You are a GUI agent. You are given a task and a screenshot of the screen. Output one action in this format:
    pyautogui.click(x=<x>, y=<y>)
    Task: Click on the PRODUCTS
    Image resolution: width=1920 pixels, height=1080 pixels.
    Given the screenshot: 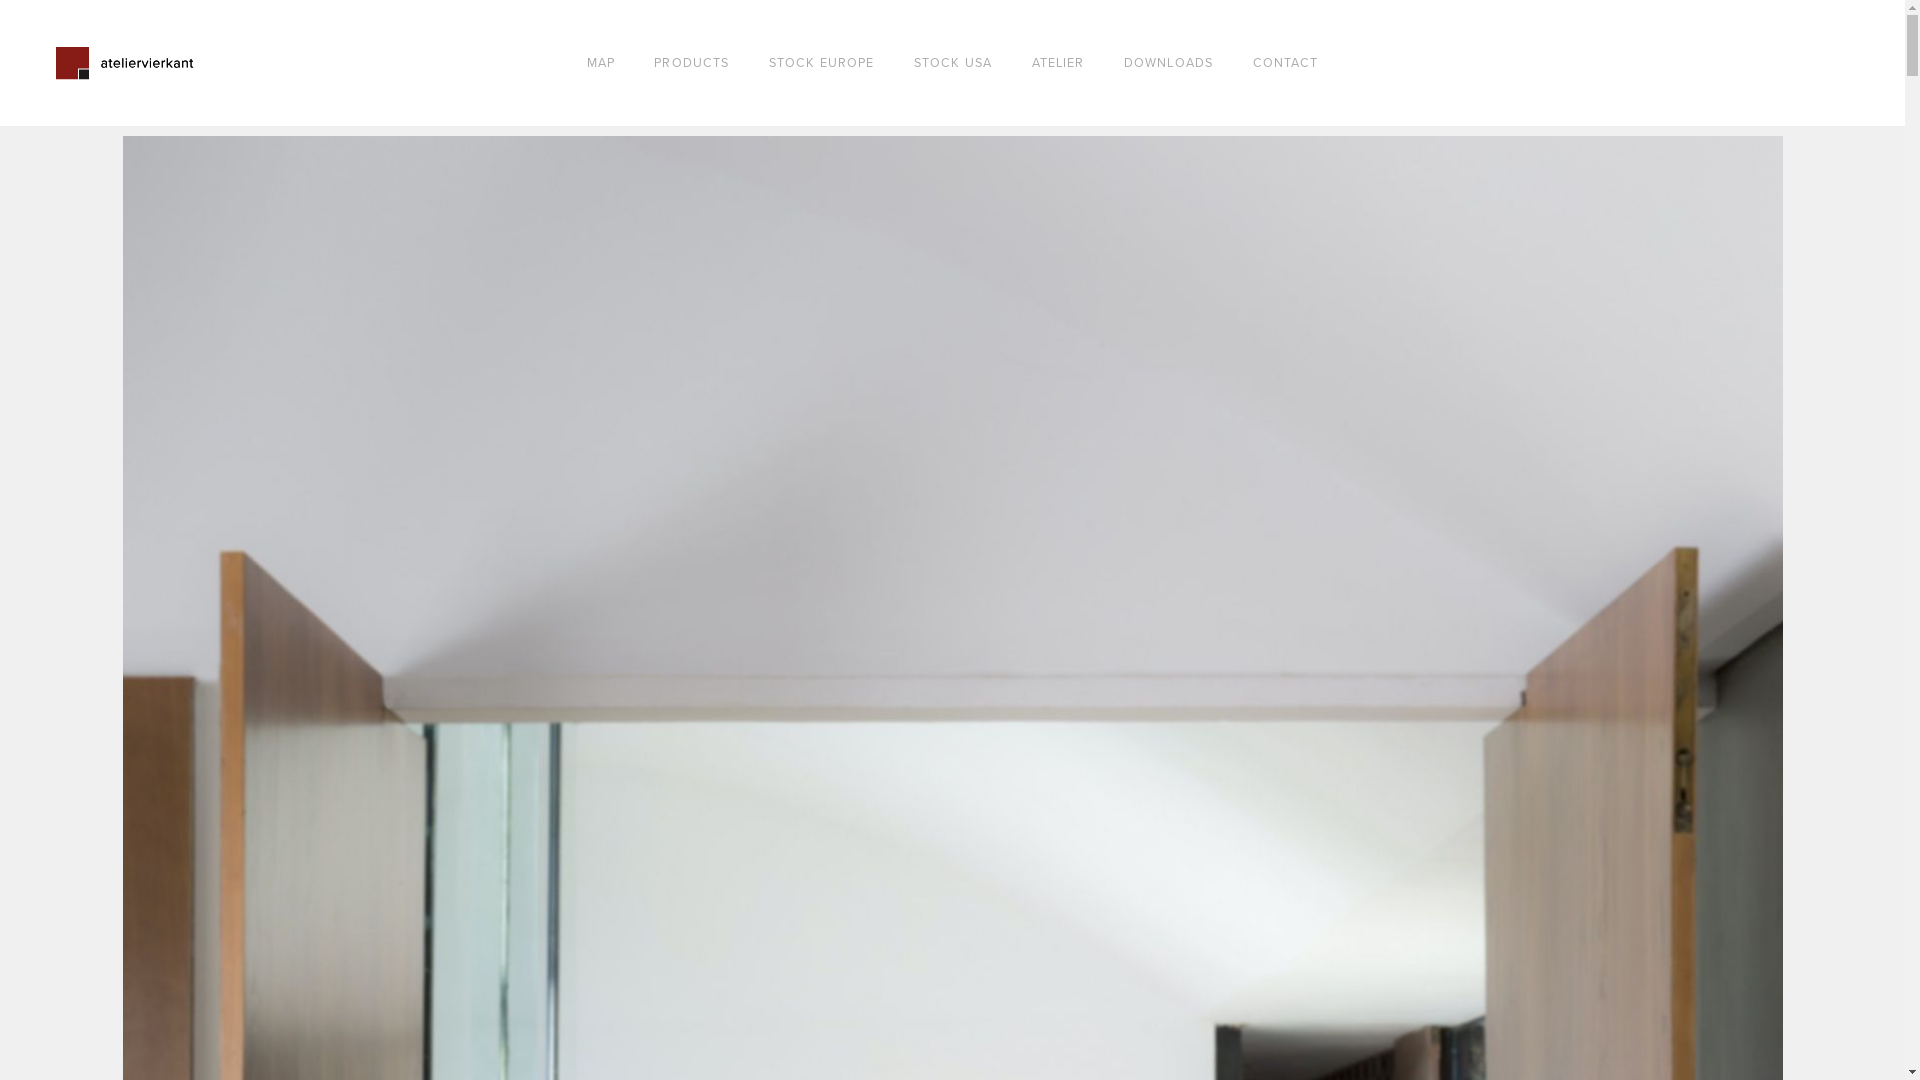 What is the action you would take?
    pyautogui.click(x=692, y=64)
    